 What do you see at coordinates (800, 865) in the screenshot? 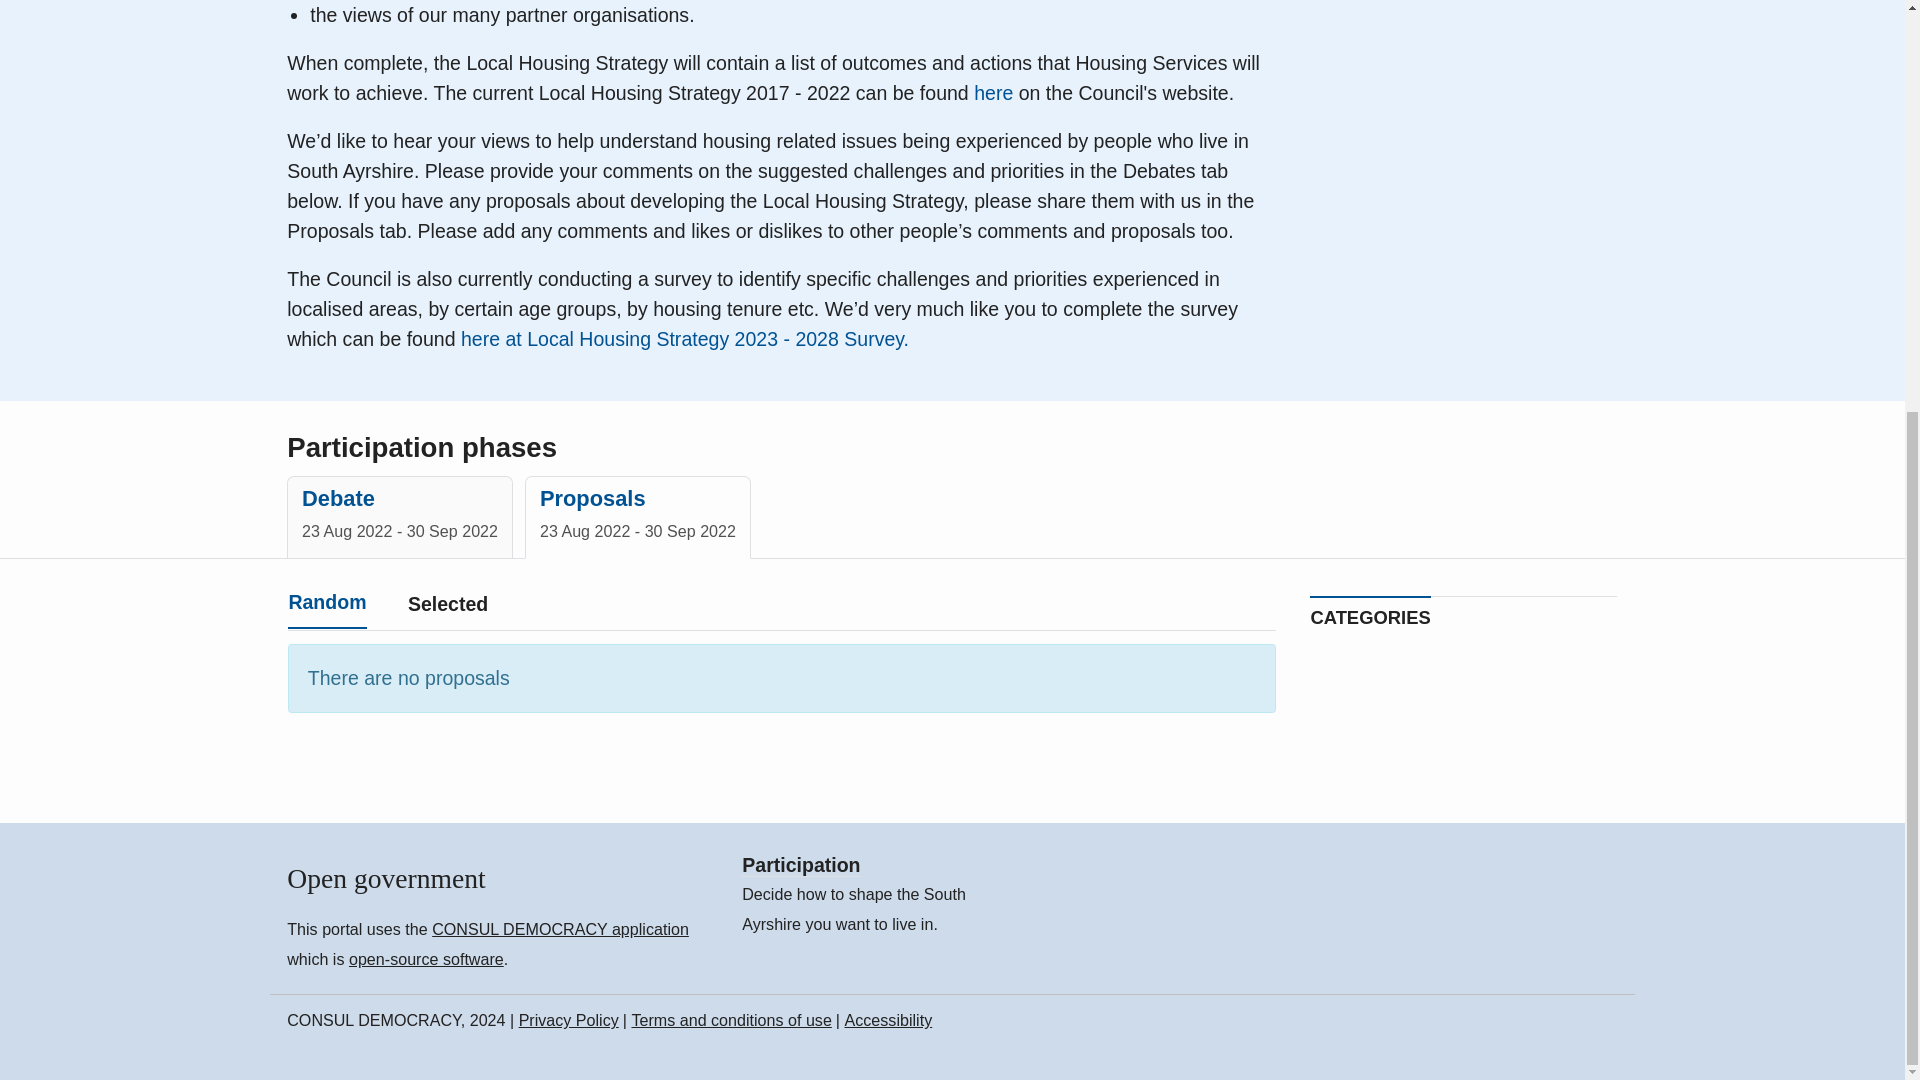
I see `Participation` at bounding box center [800, 865].